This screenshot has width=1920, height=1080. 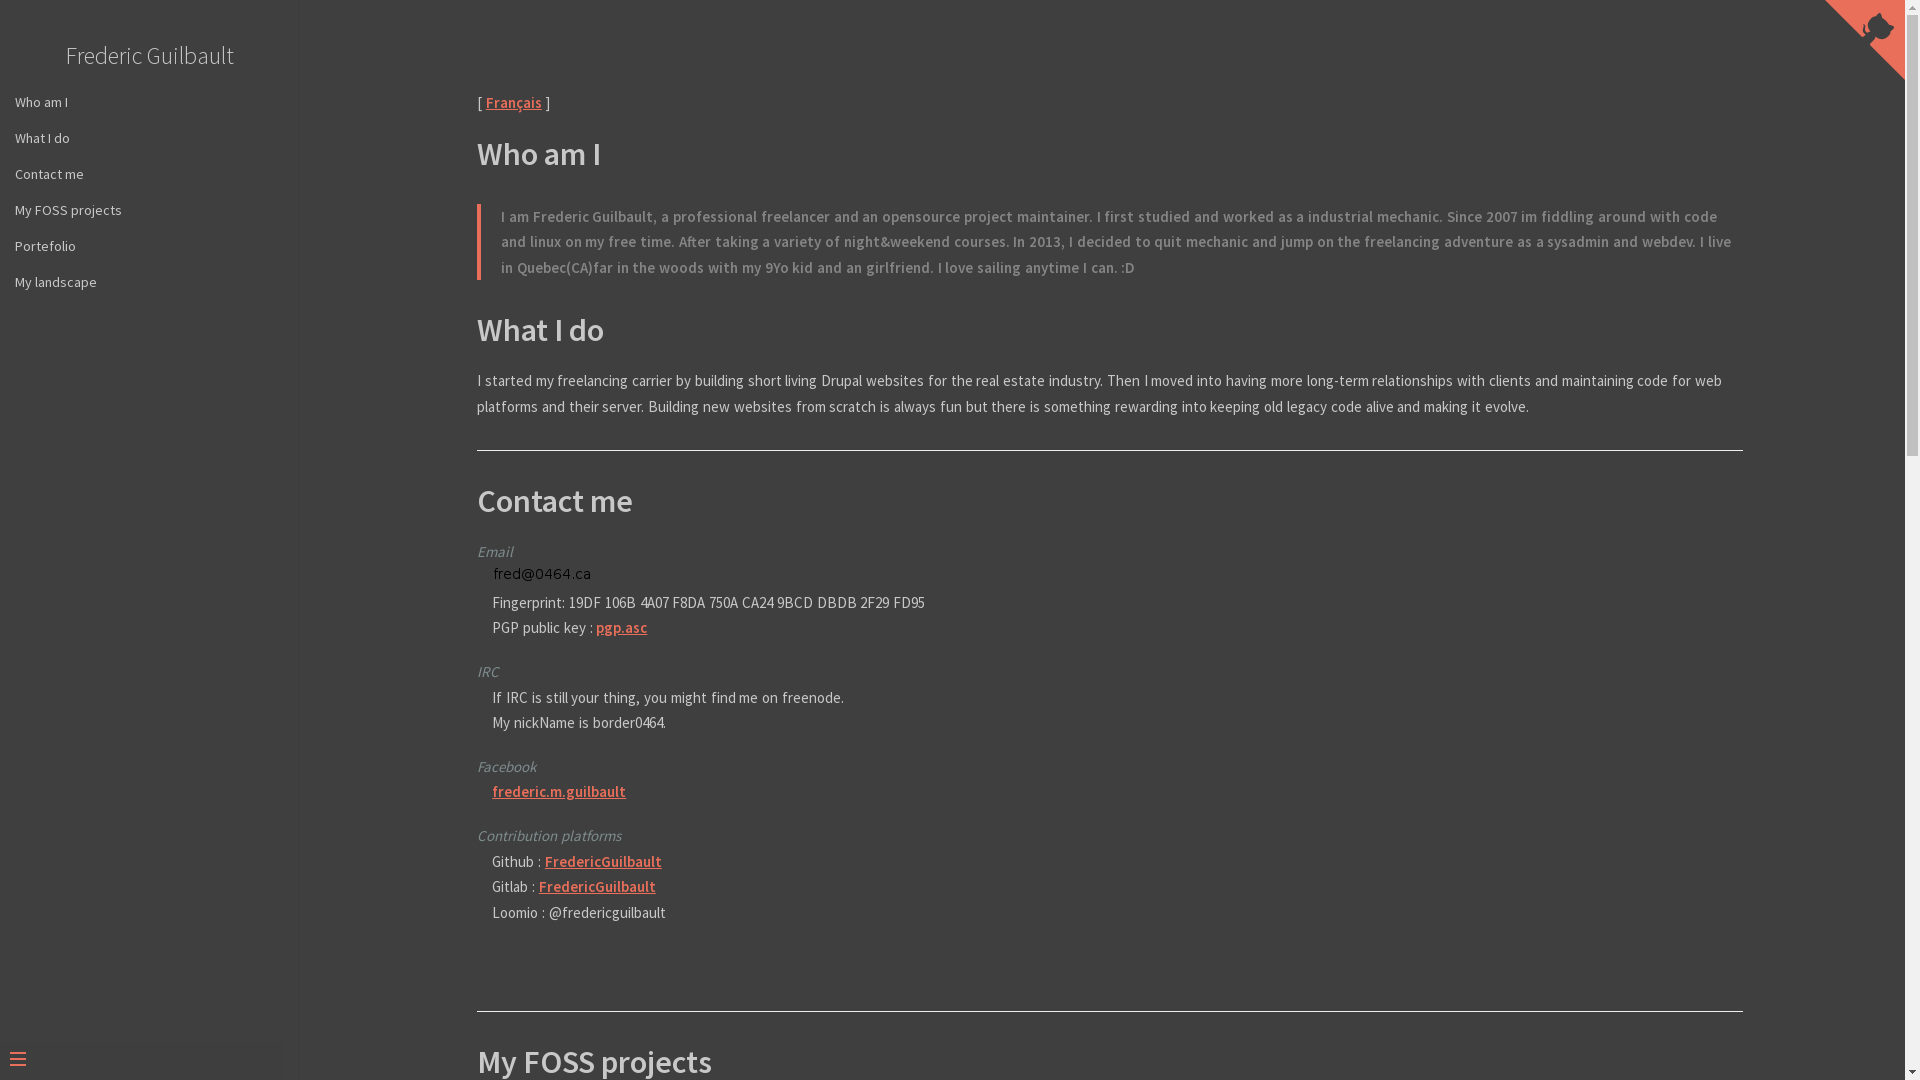 What do you see at coordinates (540, 330) in the screenshot?
I see `What I do` at bounding box center [540, 330].